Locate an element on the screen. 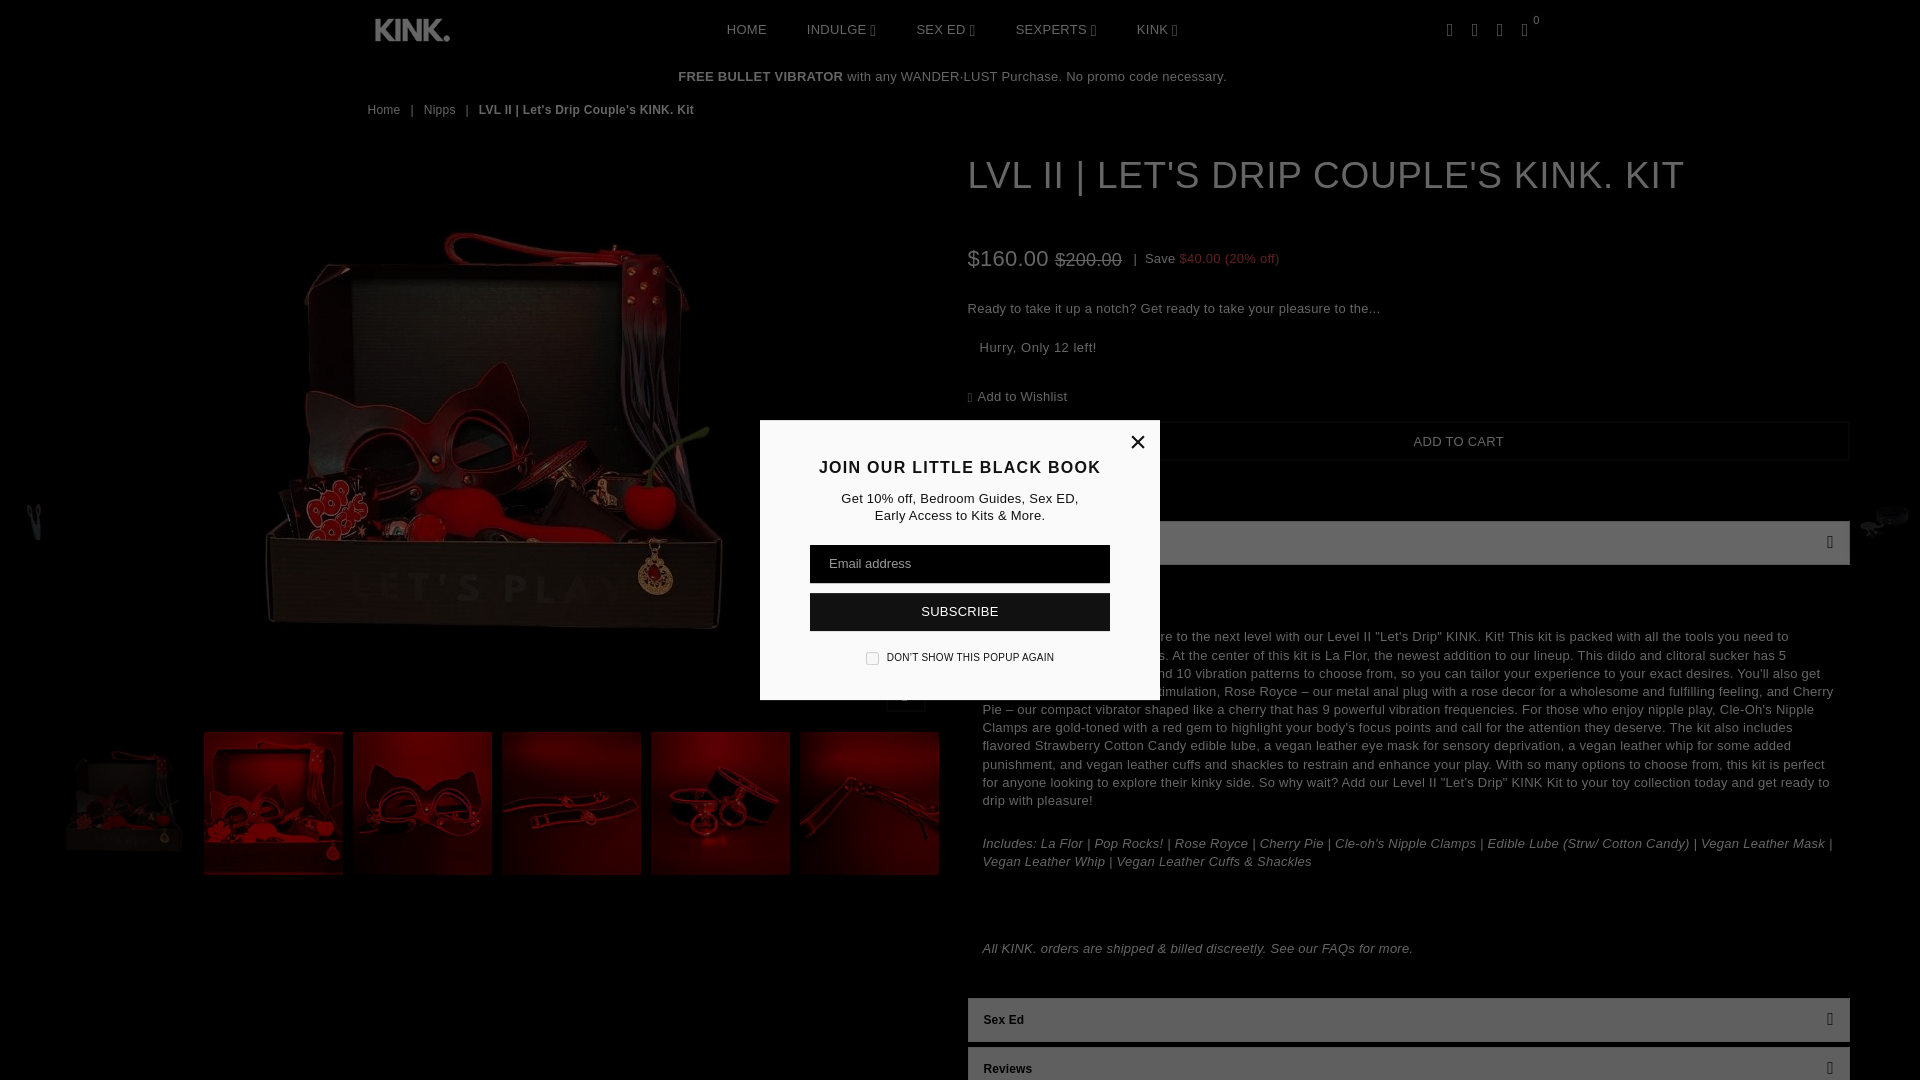 This screenshot has width=1920, height=1080. Previous Product is located at coordinates (34, 522).